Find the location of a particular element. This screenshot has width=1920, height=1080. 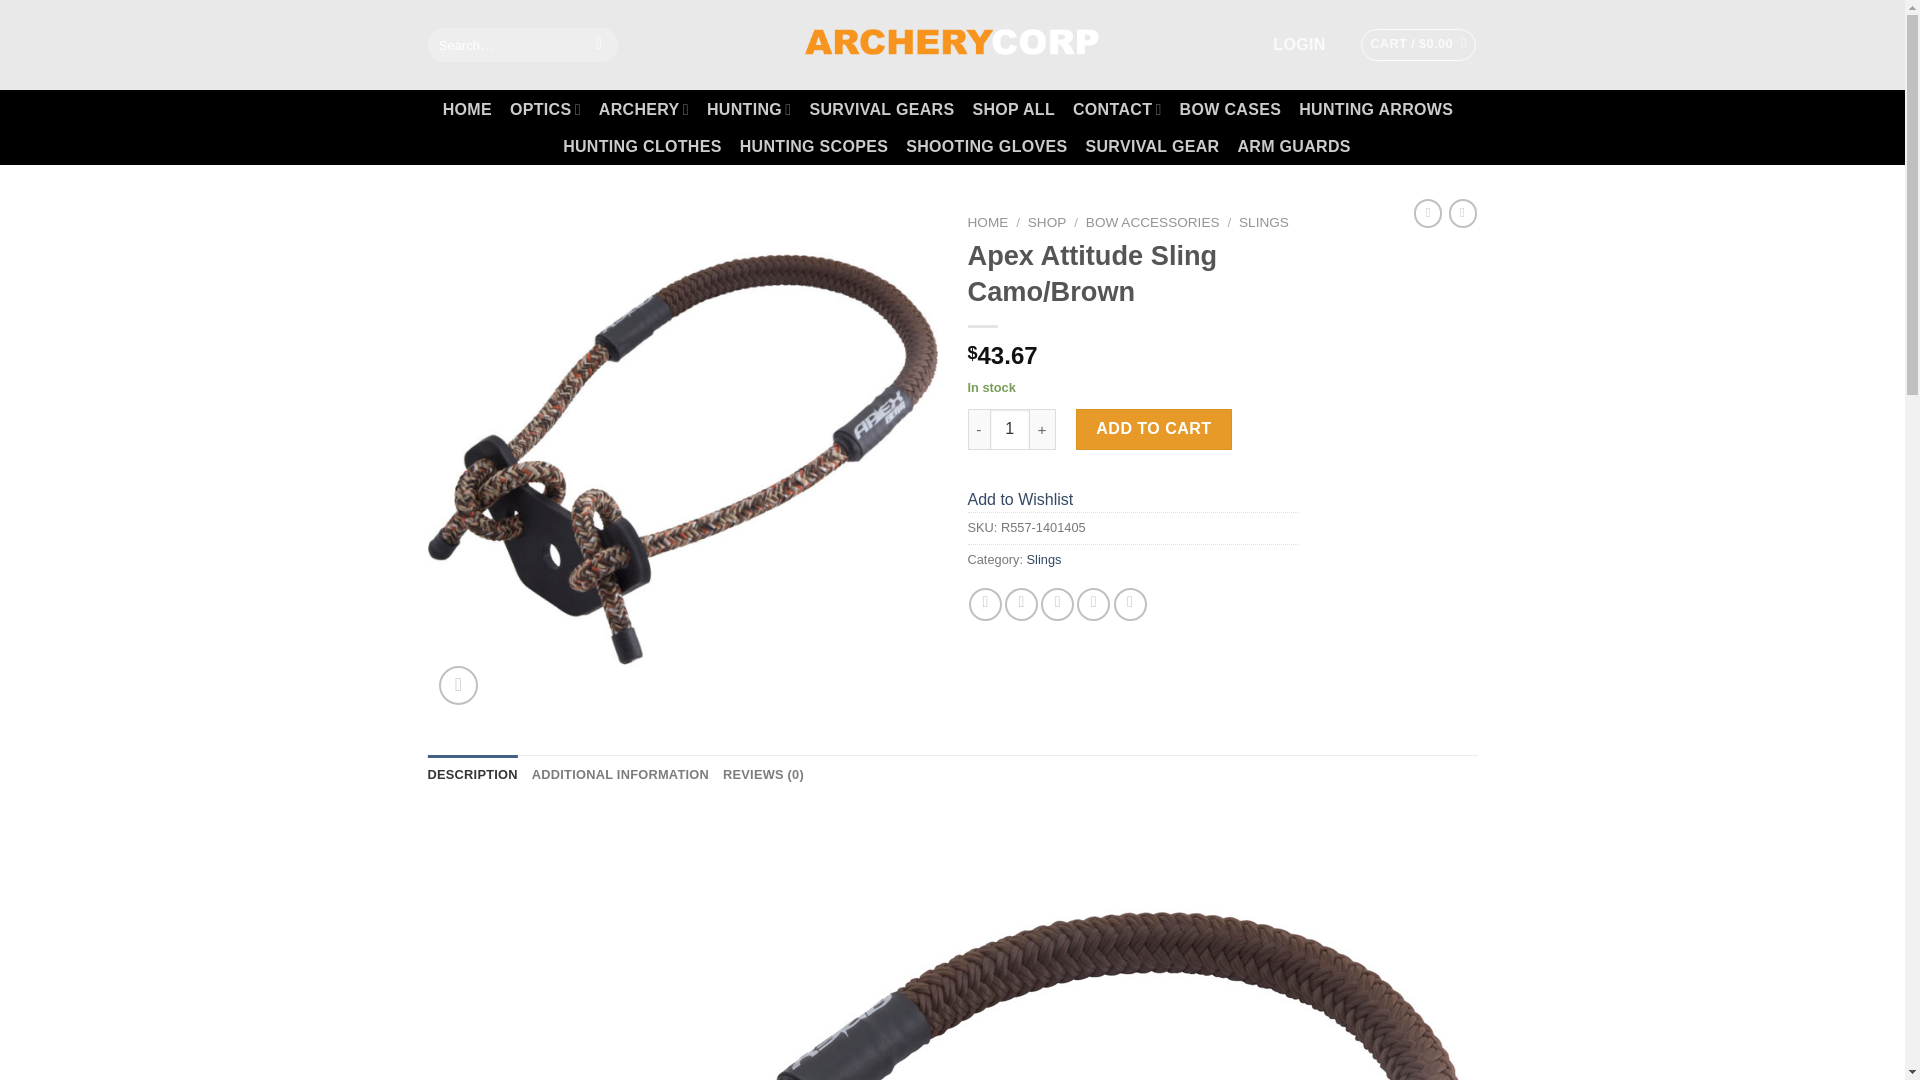

ARCHERY is located at coordinates (644, 108).